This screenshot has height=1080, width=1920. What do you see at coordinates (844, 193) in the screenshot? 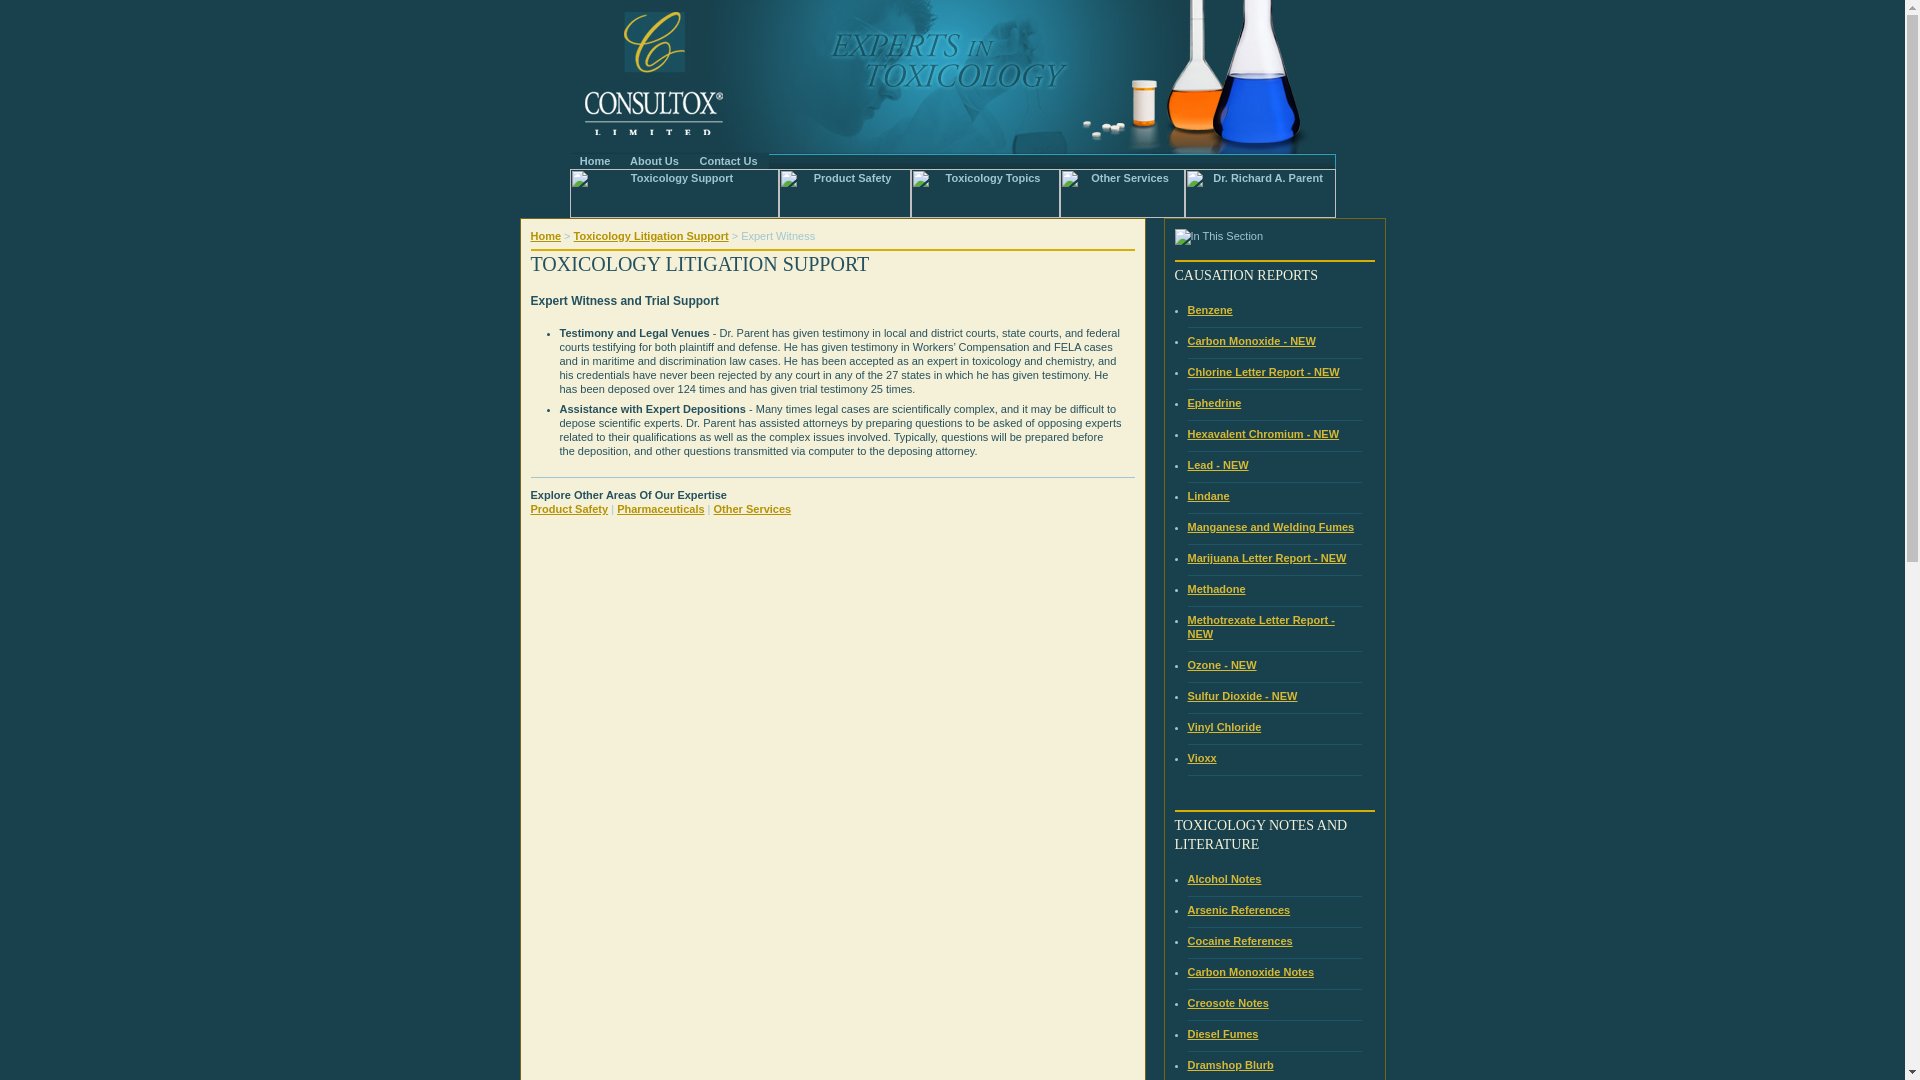
I see `Product Safety` at bounding box center [844, 193].